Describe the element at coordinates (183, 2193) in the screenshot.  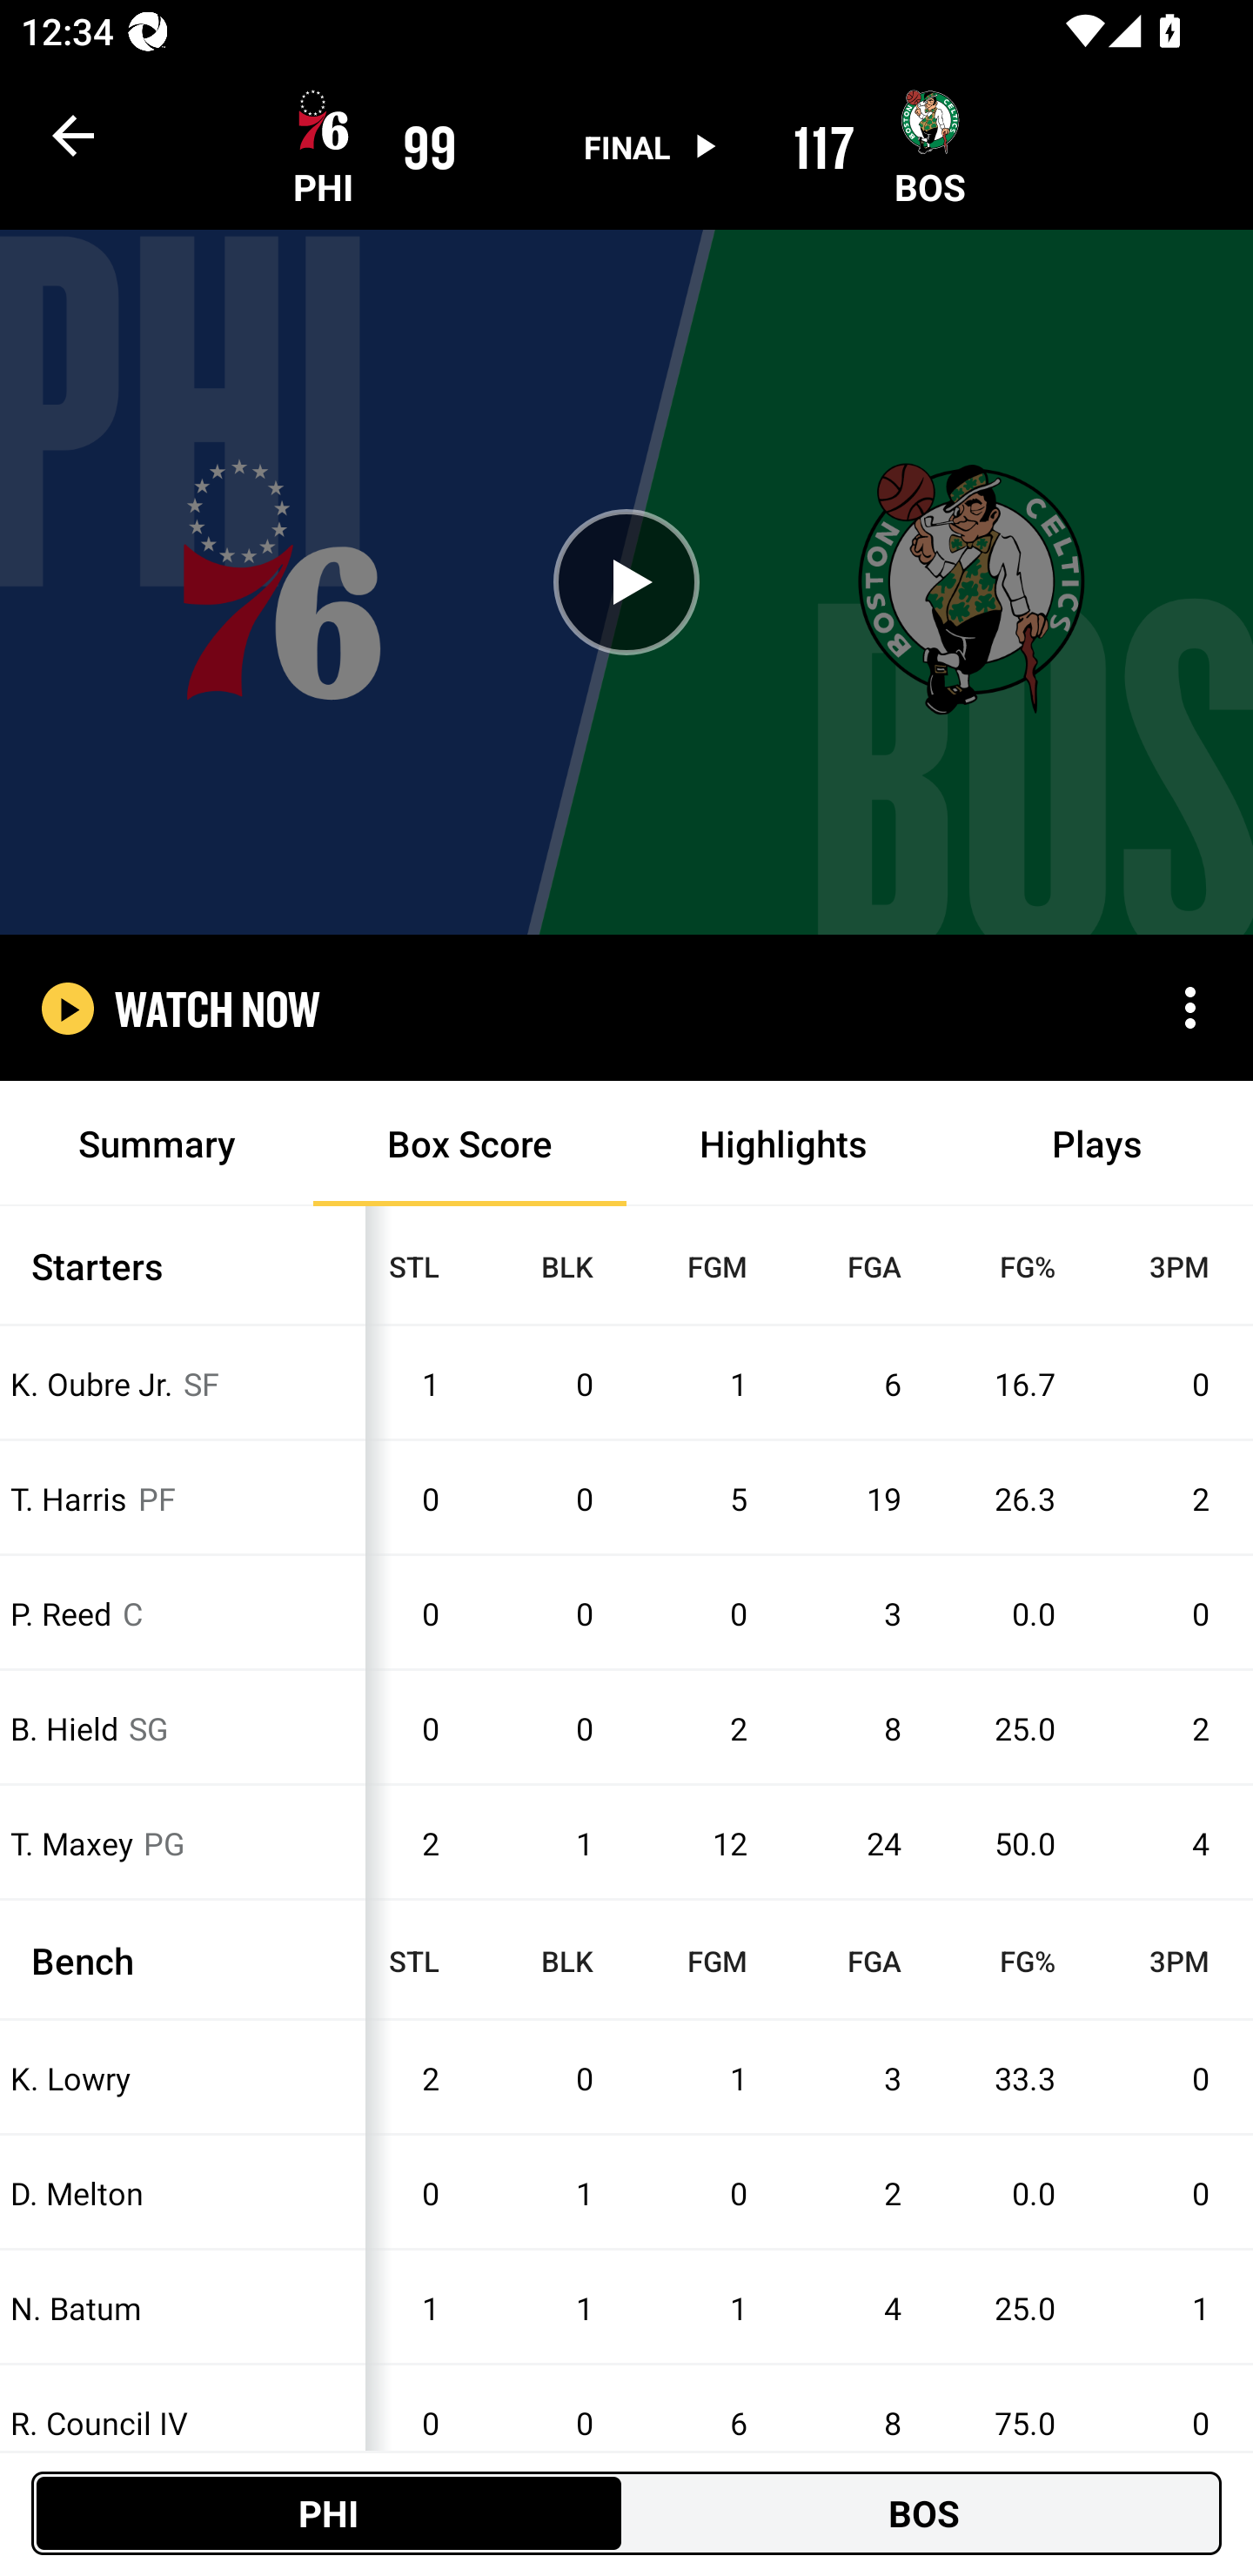
I see `D. Melton` at that location.